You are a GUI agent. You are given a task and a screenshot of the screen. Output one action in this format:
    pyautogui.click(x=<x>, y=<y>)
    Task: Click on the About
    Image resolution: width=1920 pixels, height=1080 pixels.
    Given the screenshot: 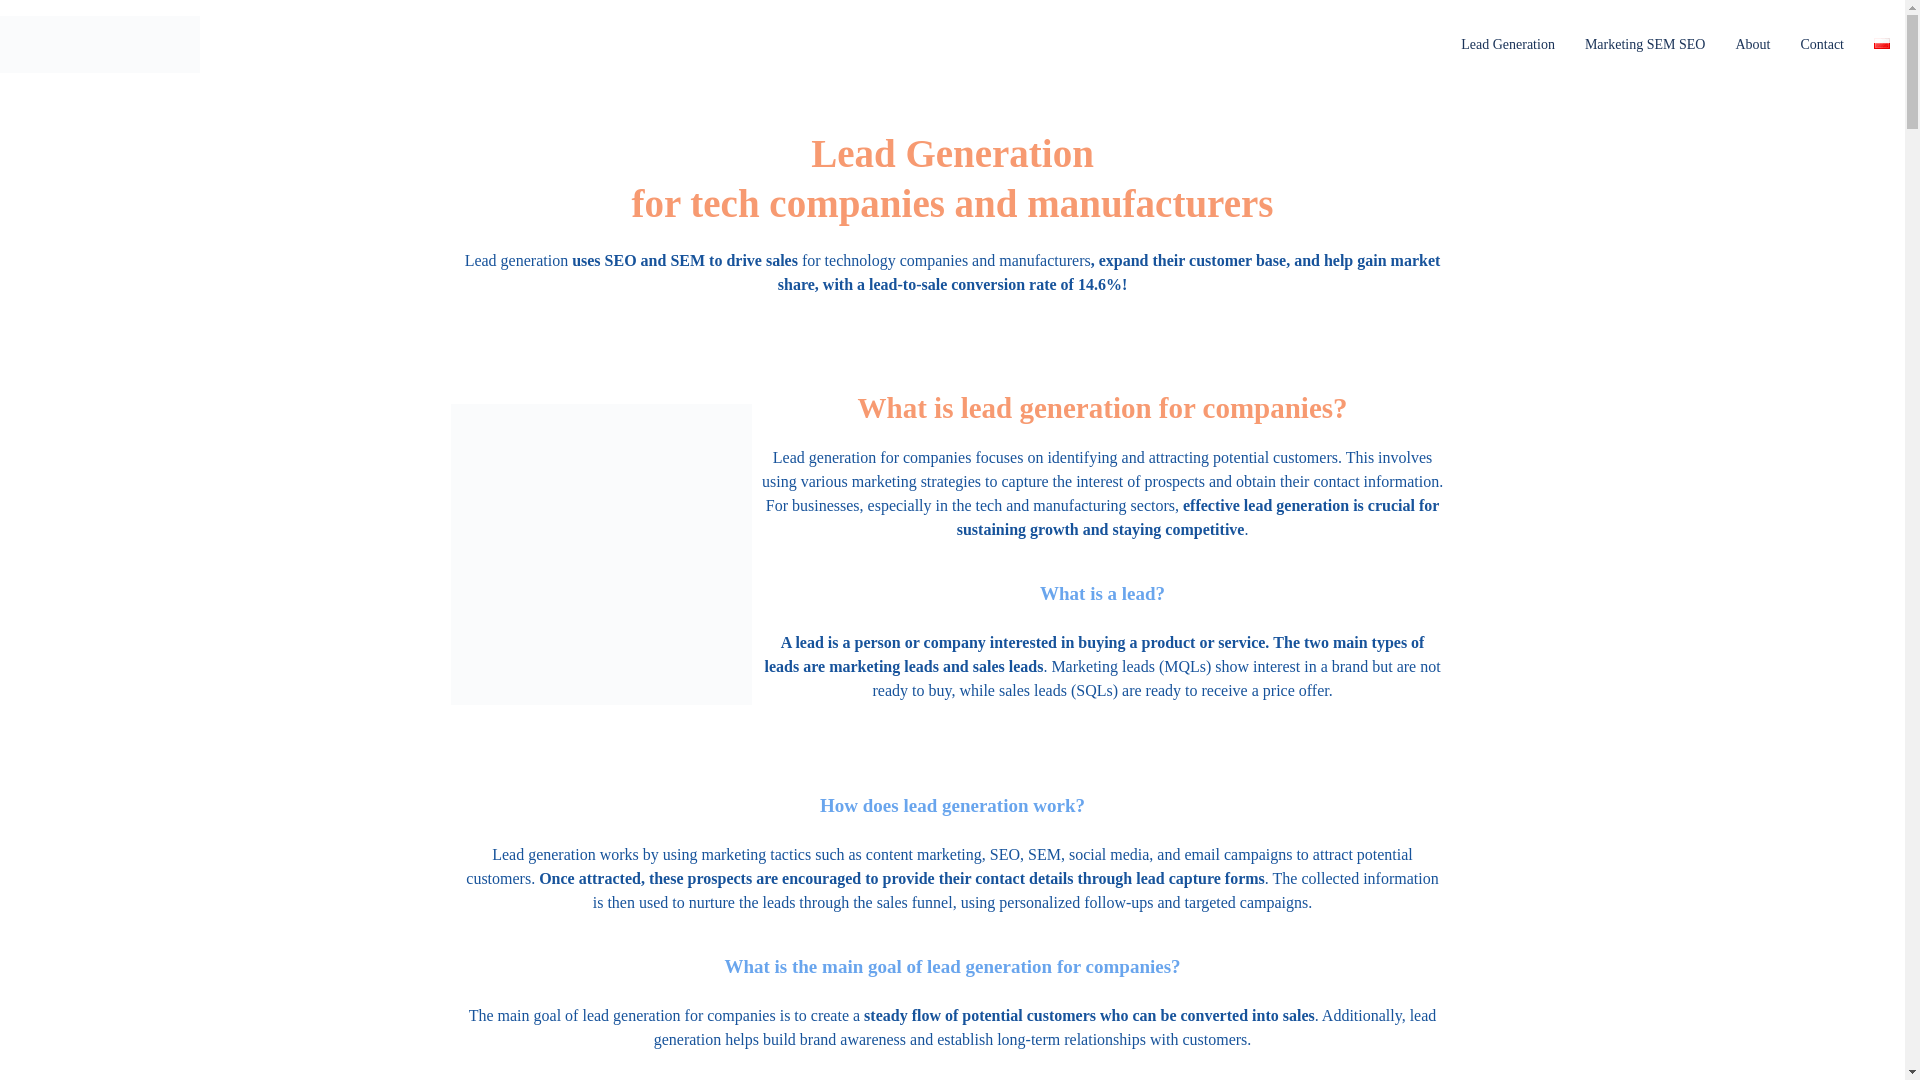 What is the action you would take?
    pyautogui.click(x=1752, y=44)
    